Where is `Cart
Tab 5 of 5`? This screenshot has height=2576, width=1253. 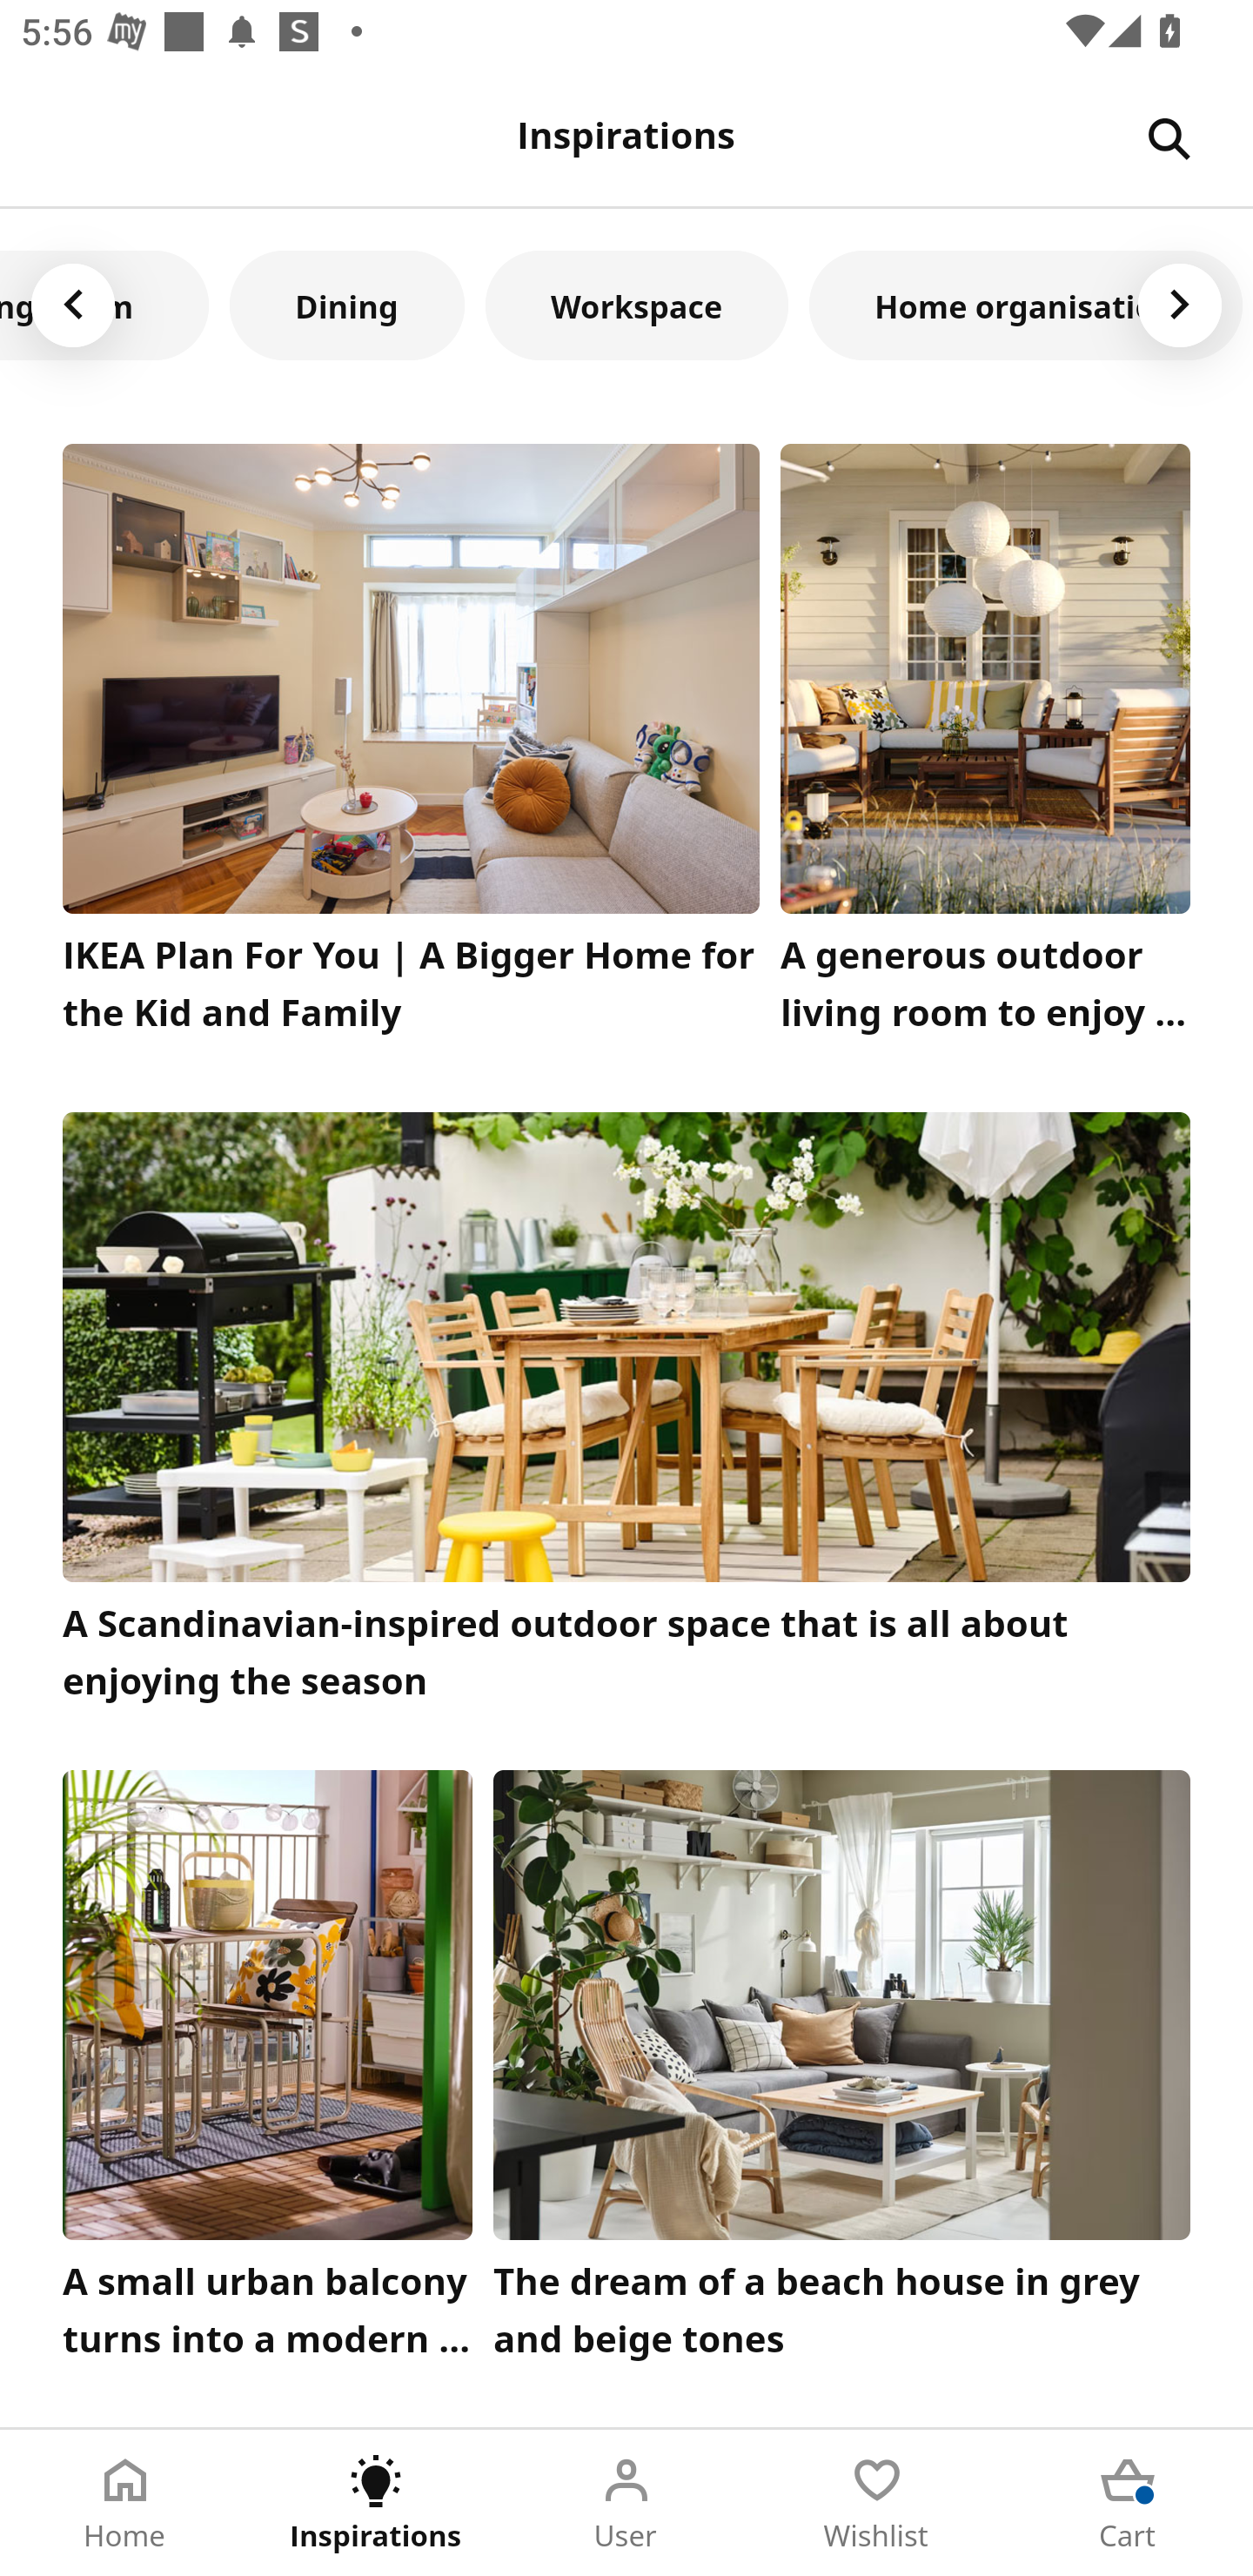
Cart
Tab 5 of 5 is located at coordinates (1128, 2503).